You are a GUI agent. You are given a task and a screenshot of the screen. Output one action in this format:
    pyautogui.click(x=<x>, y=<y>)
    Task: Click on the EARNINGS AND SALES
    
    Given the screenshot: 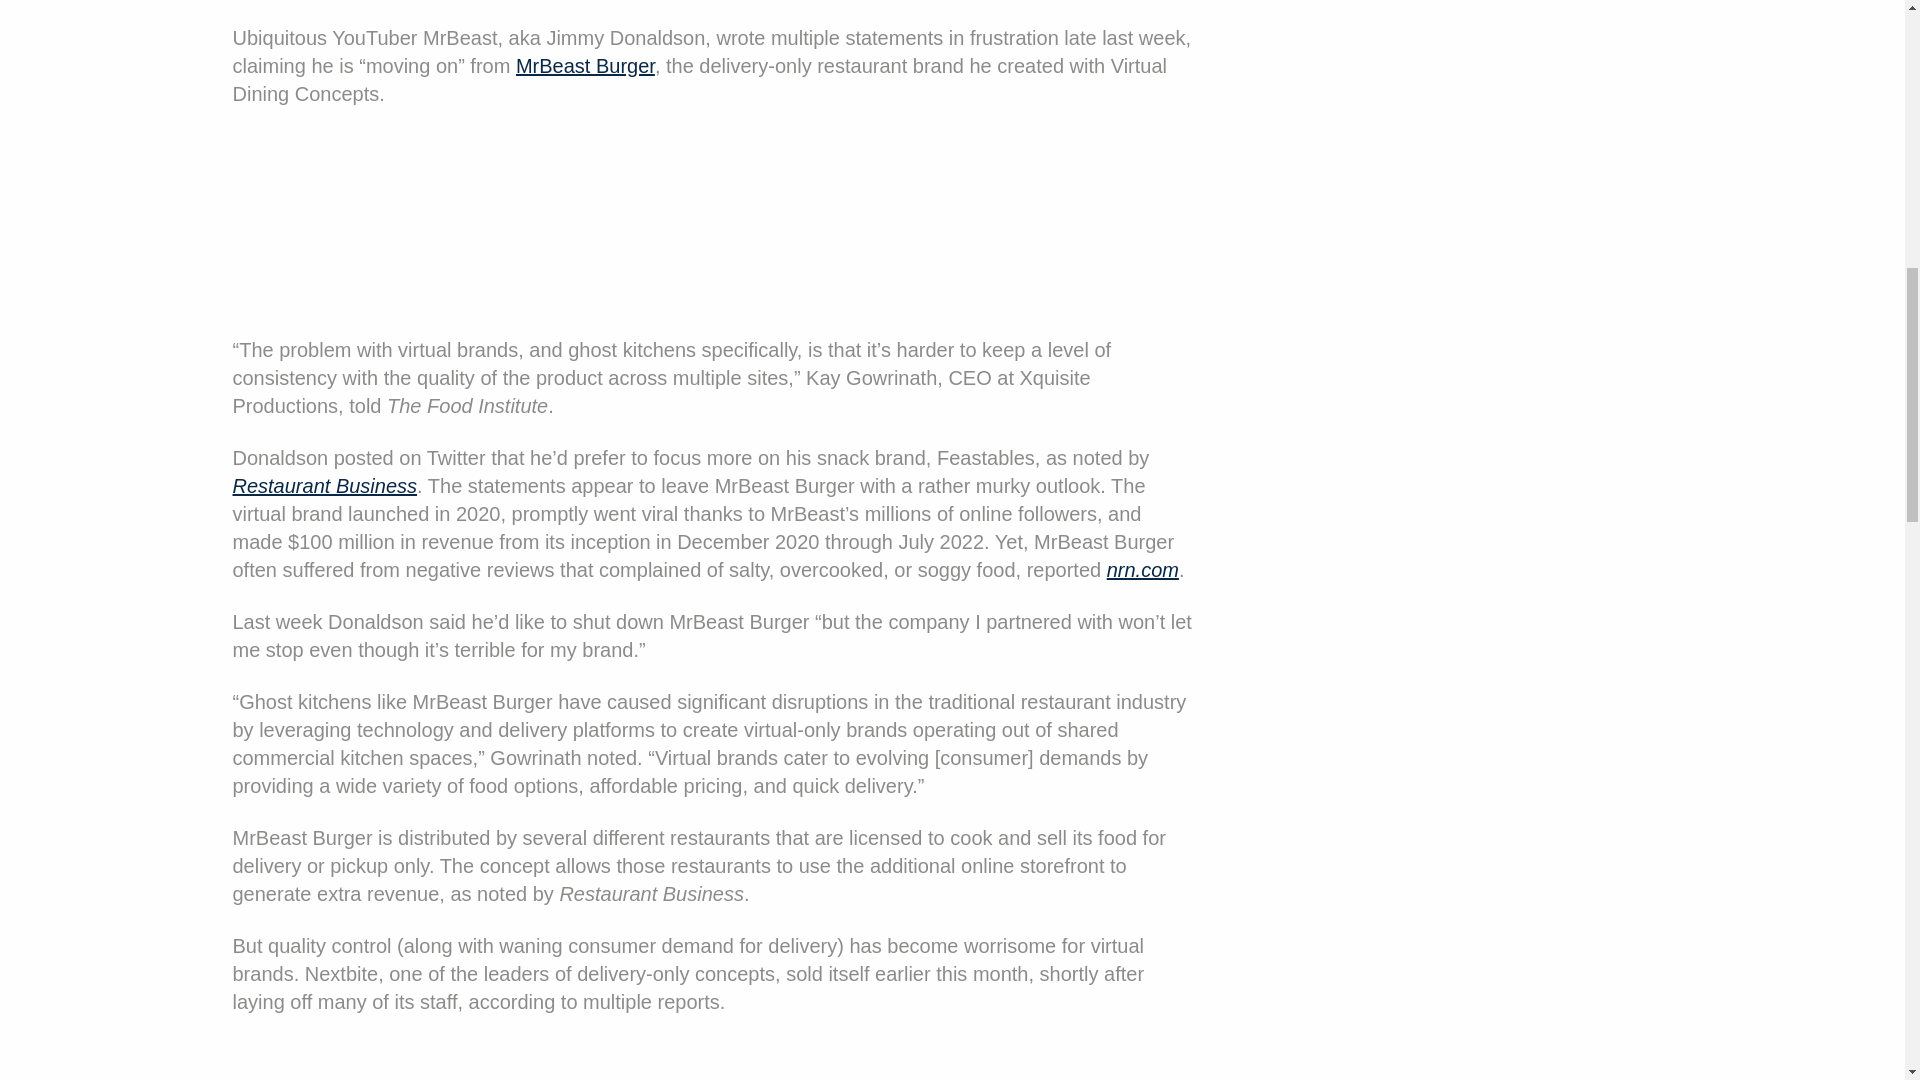 What is the action you would take?
    pyautogui.click(x=112, y=49)
    